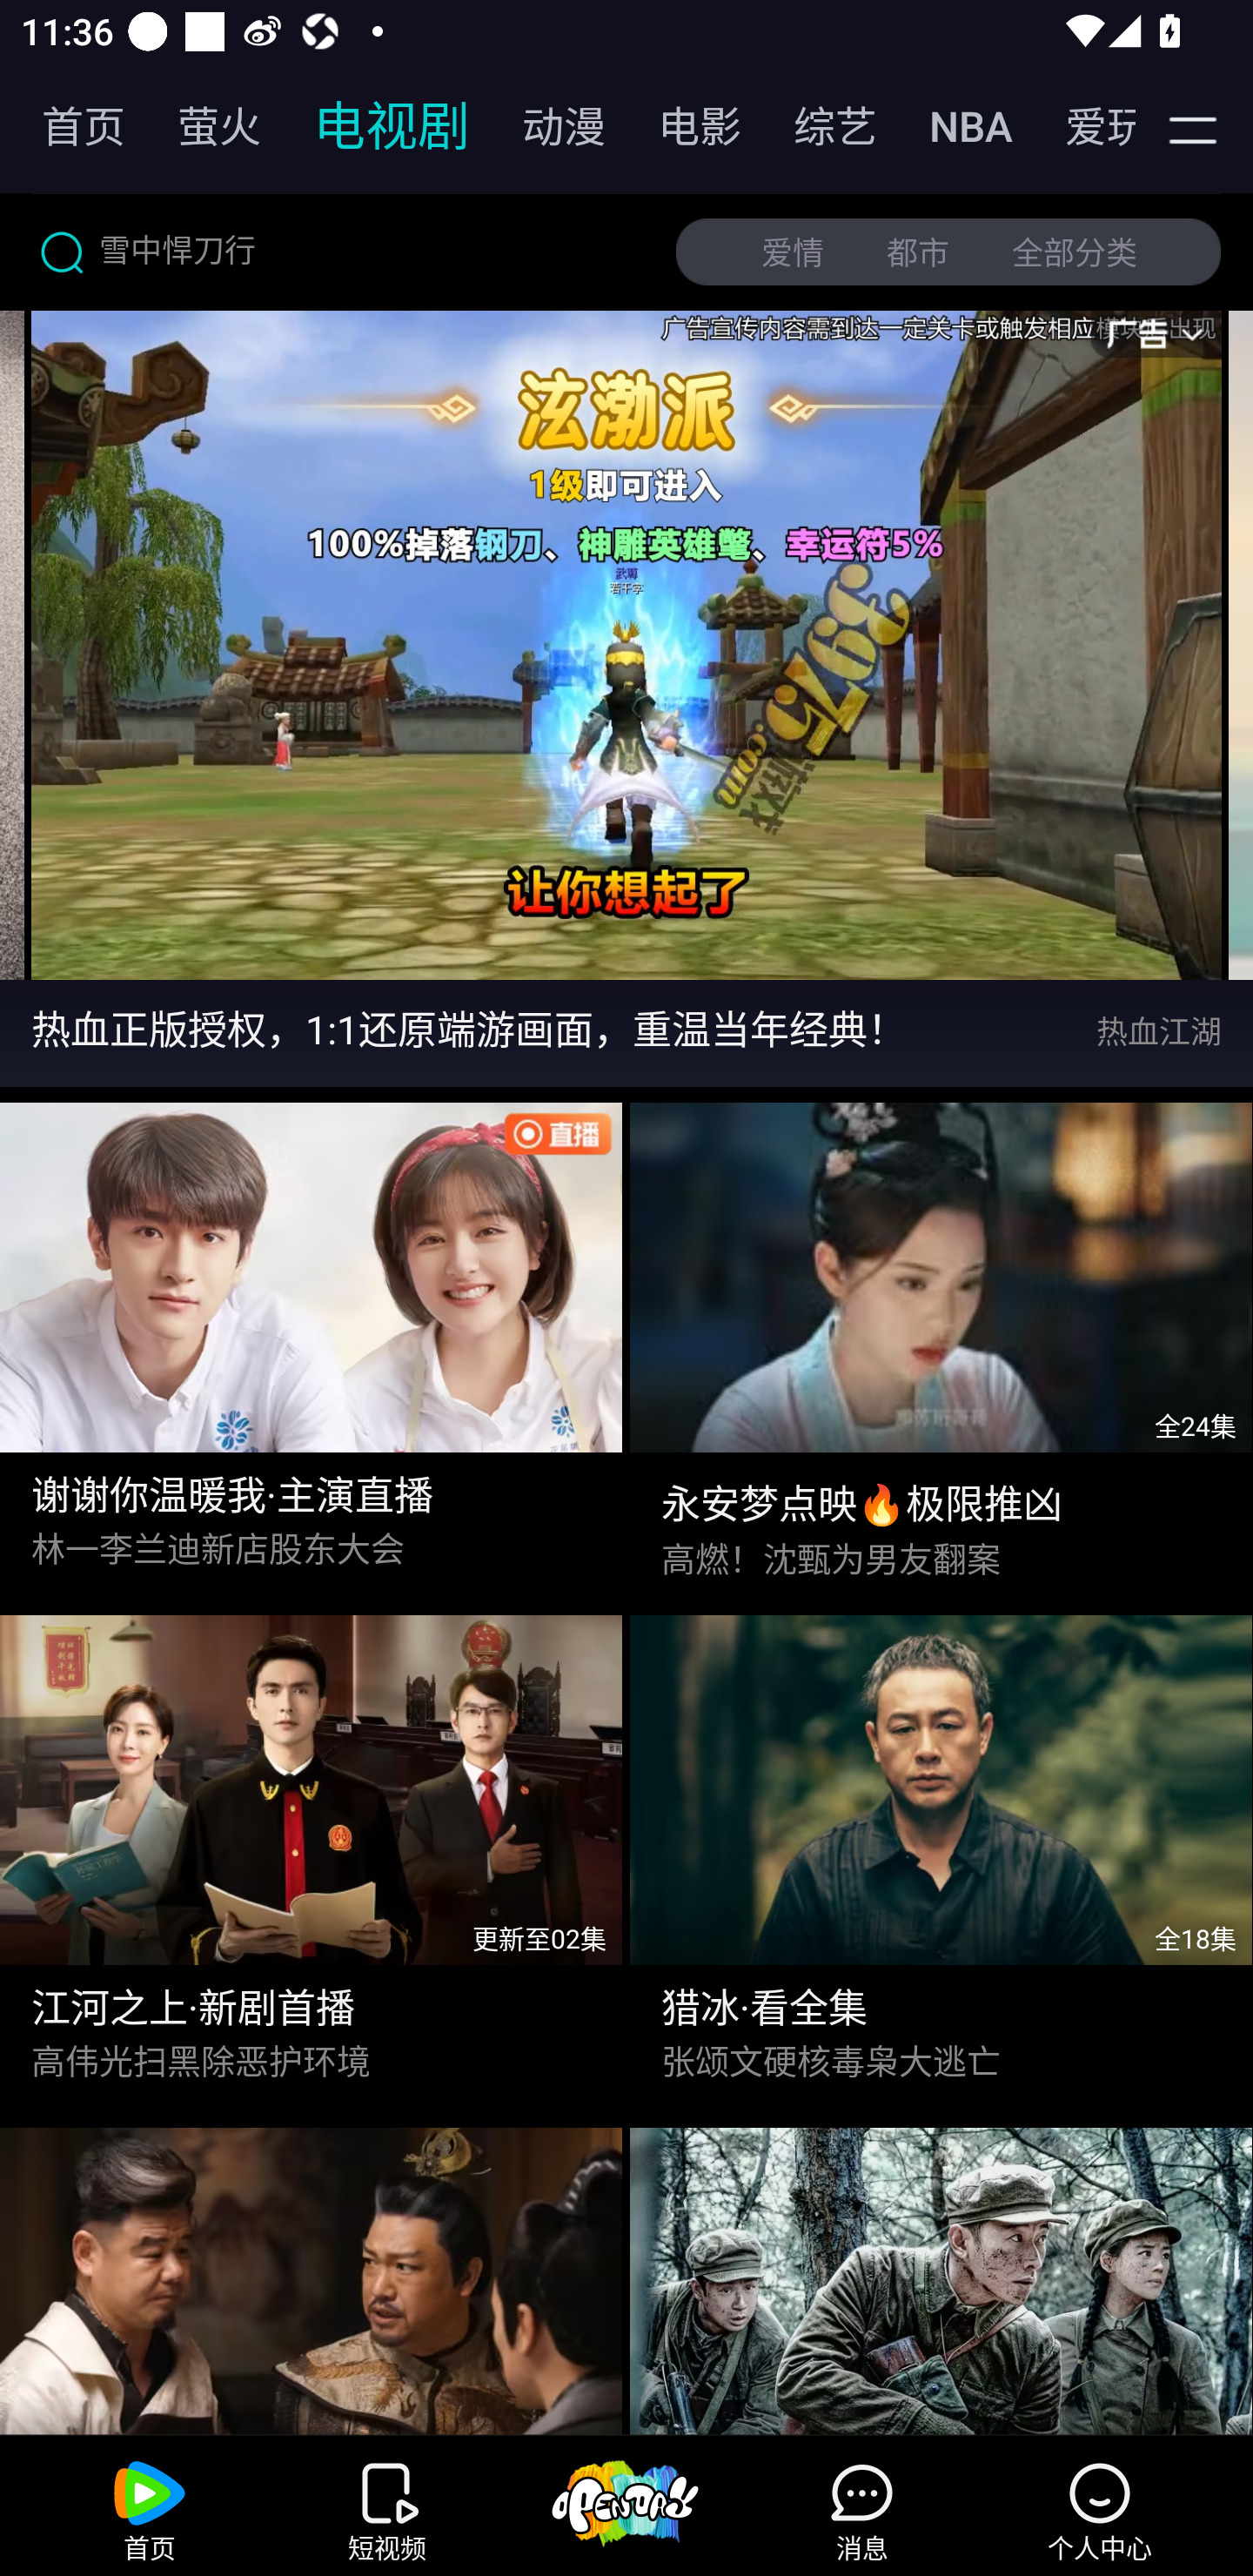 This screenshot has width=1253, height=2576. I want to click on 侦察英雄,全32集,链接, so click(941, 2273).